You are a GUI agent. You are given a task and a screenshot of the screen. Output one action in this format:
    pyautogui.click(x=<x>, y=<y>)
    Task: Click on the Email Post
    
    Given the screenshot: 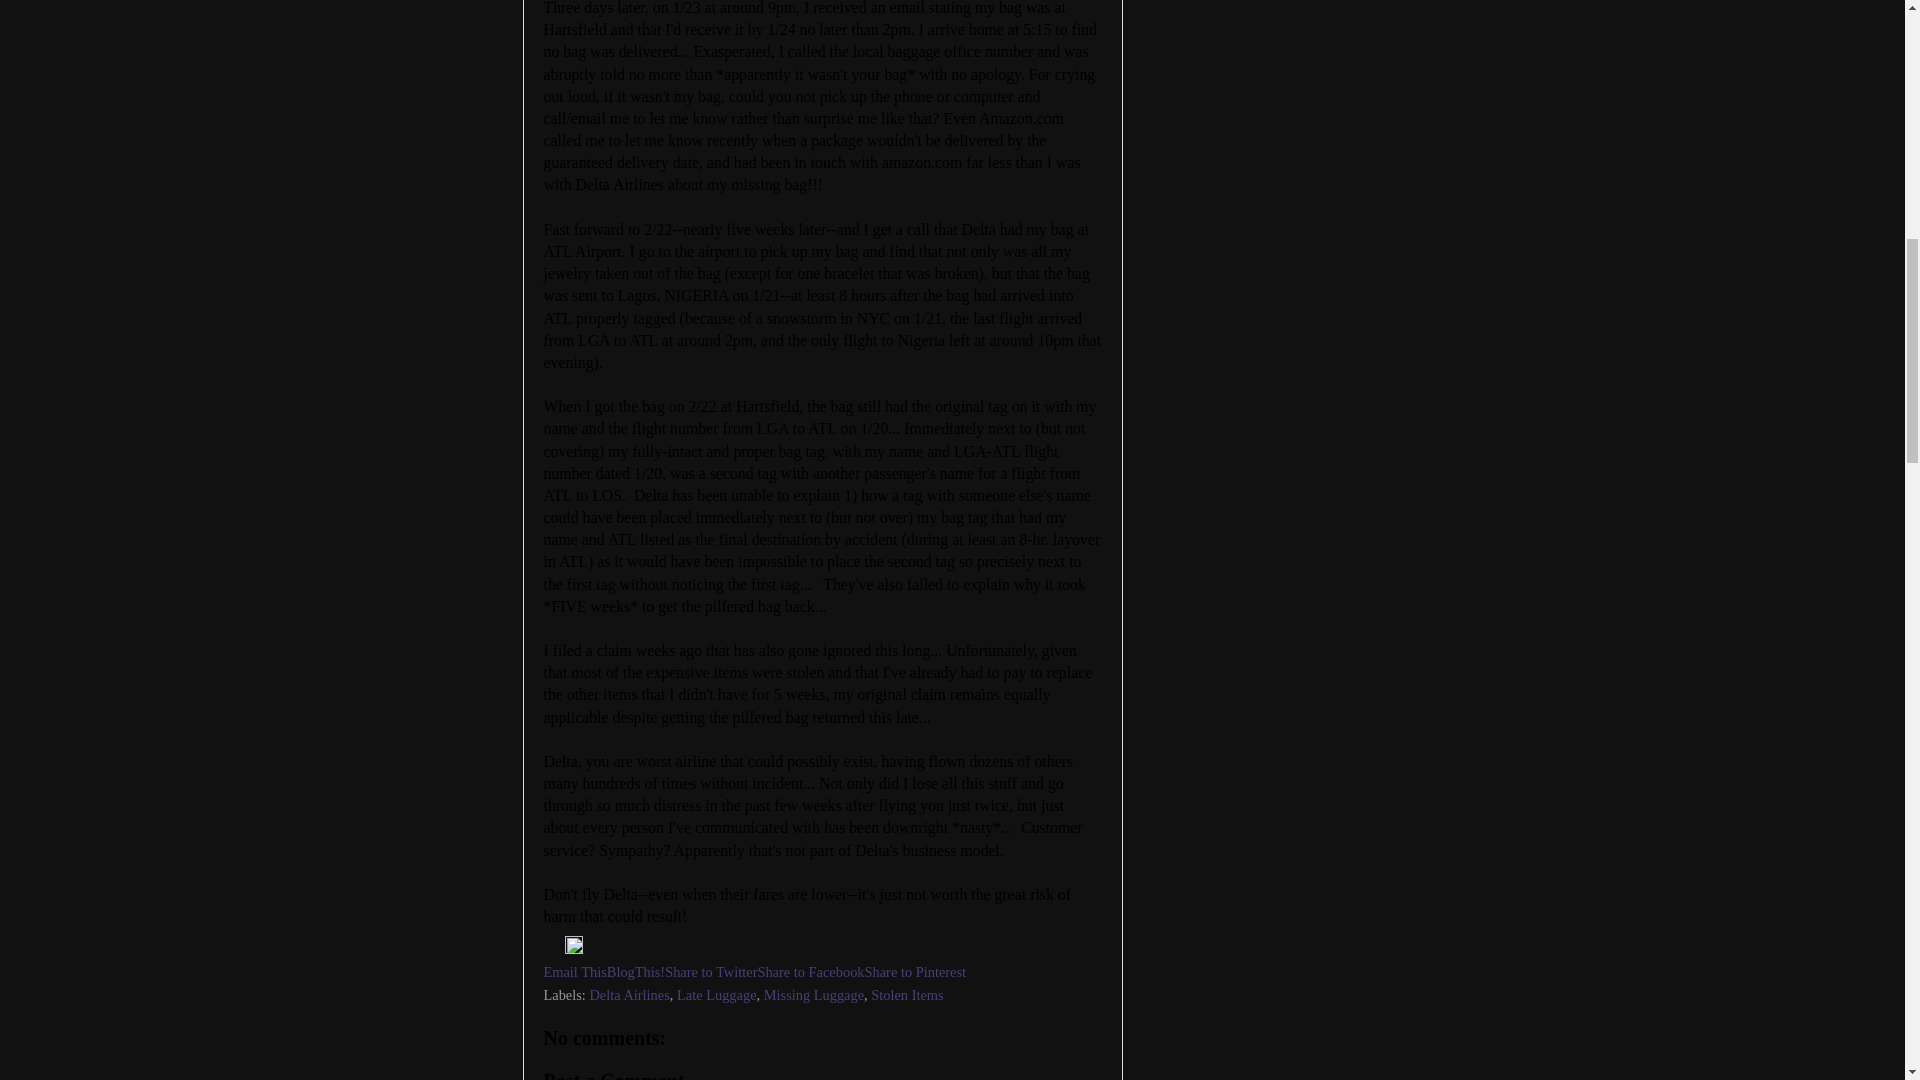 What is the action you would take?
    pyautogui.click(x=554, y=948)
    